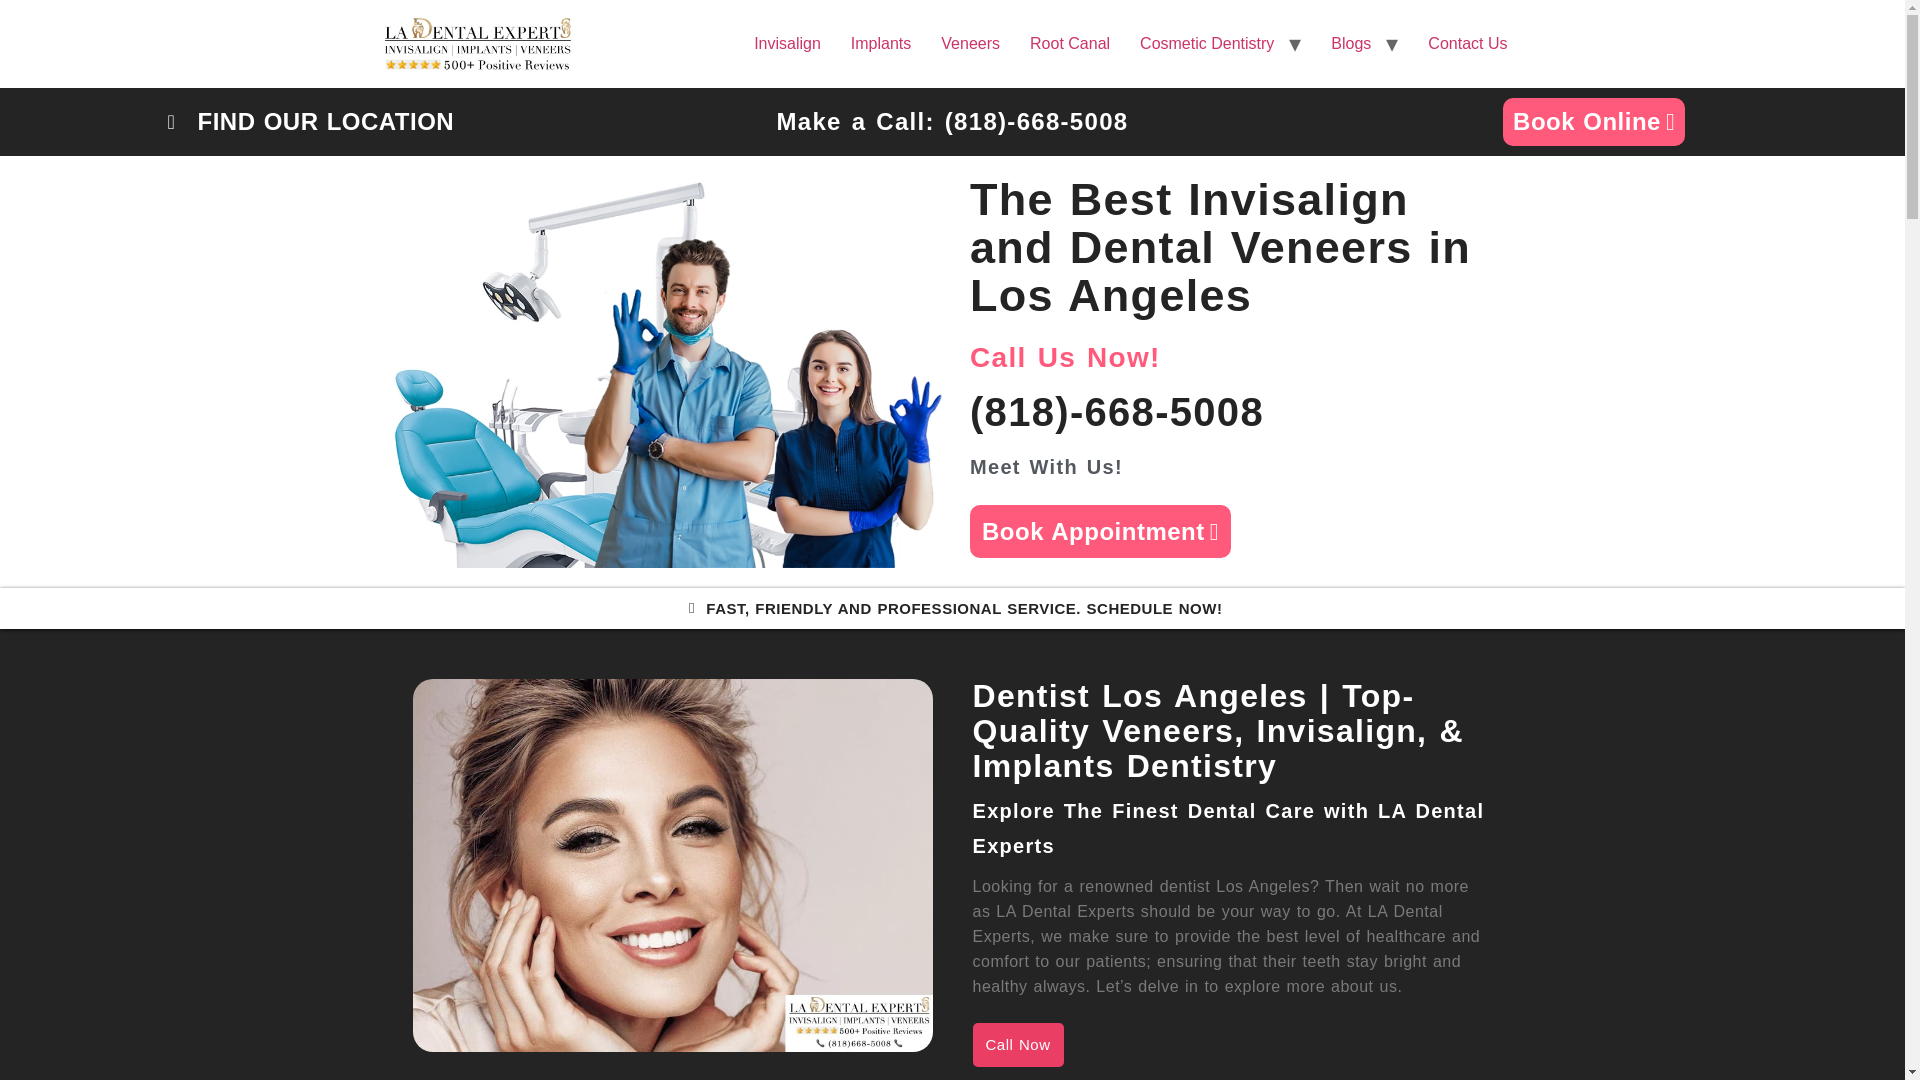  I want to click on Implants, so click(880, 43).